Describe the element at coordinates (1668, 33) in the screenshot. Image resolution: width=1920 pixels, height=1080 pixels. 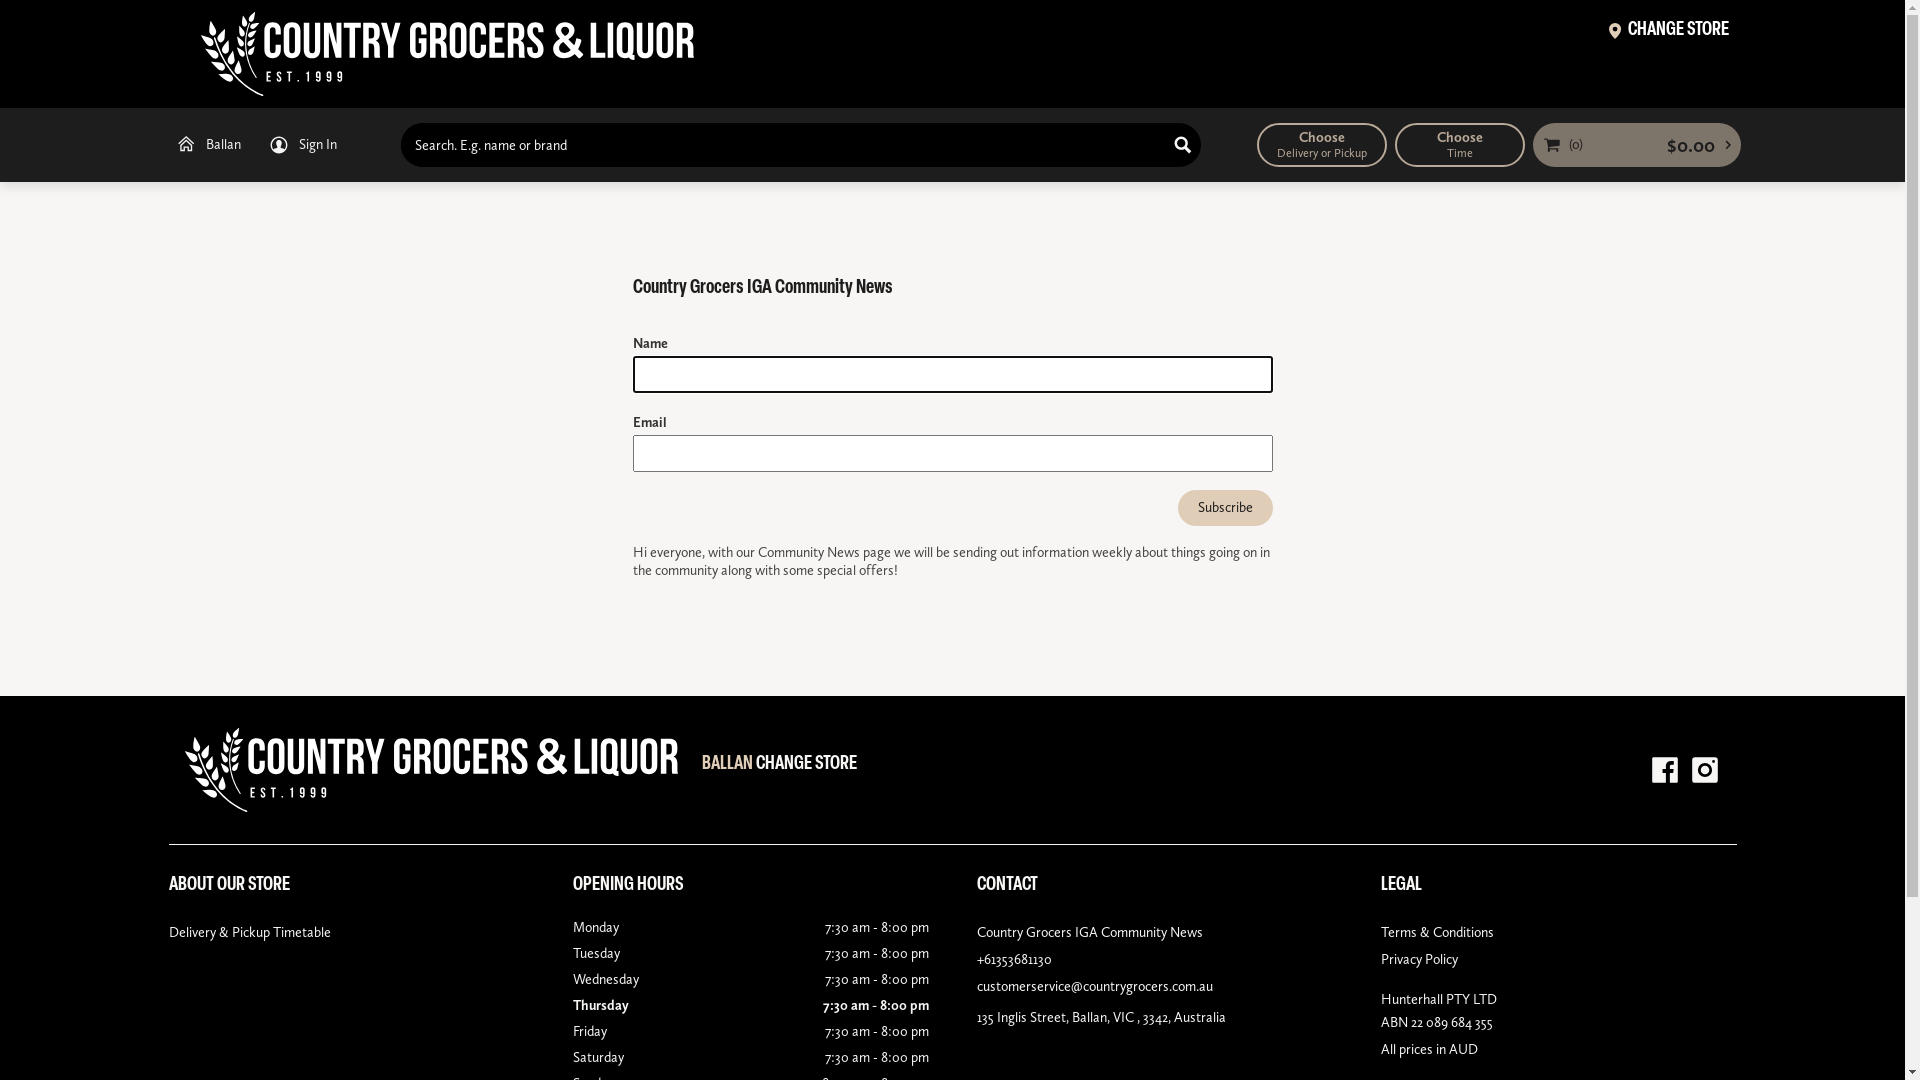
I see `CHANGE STORE` at that location.